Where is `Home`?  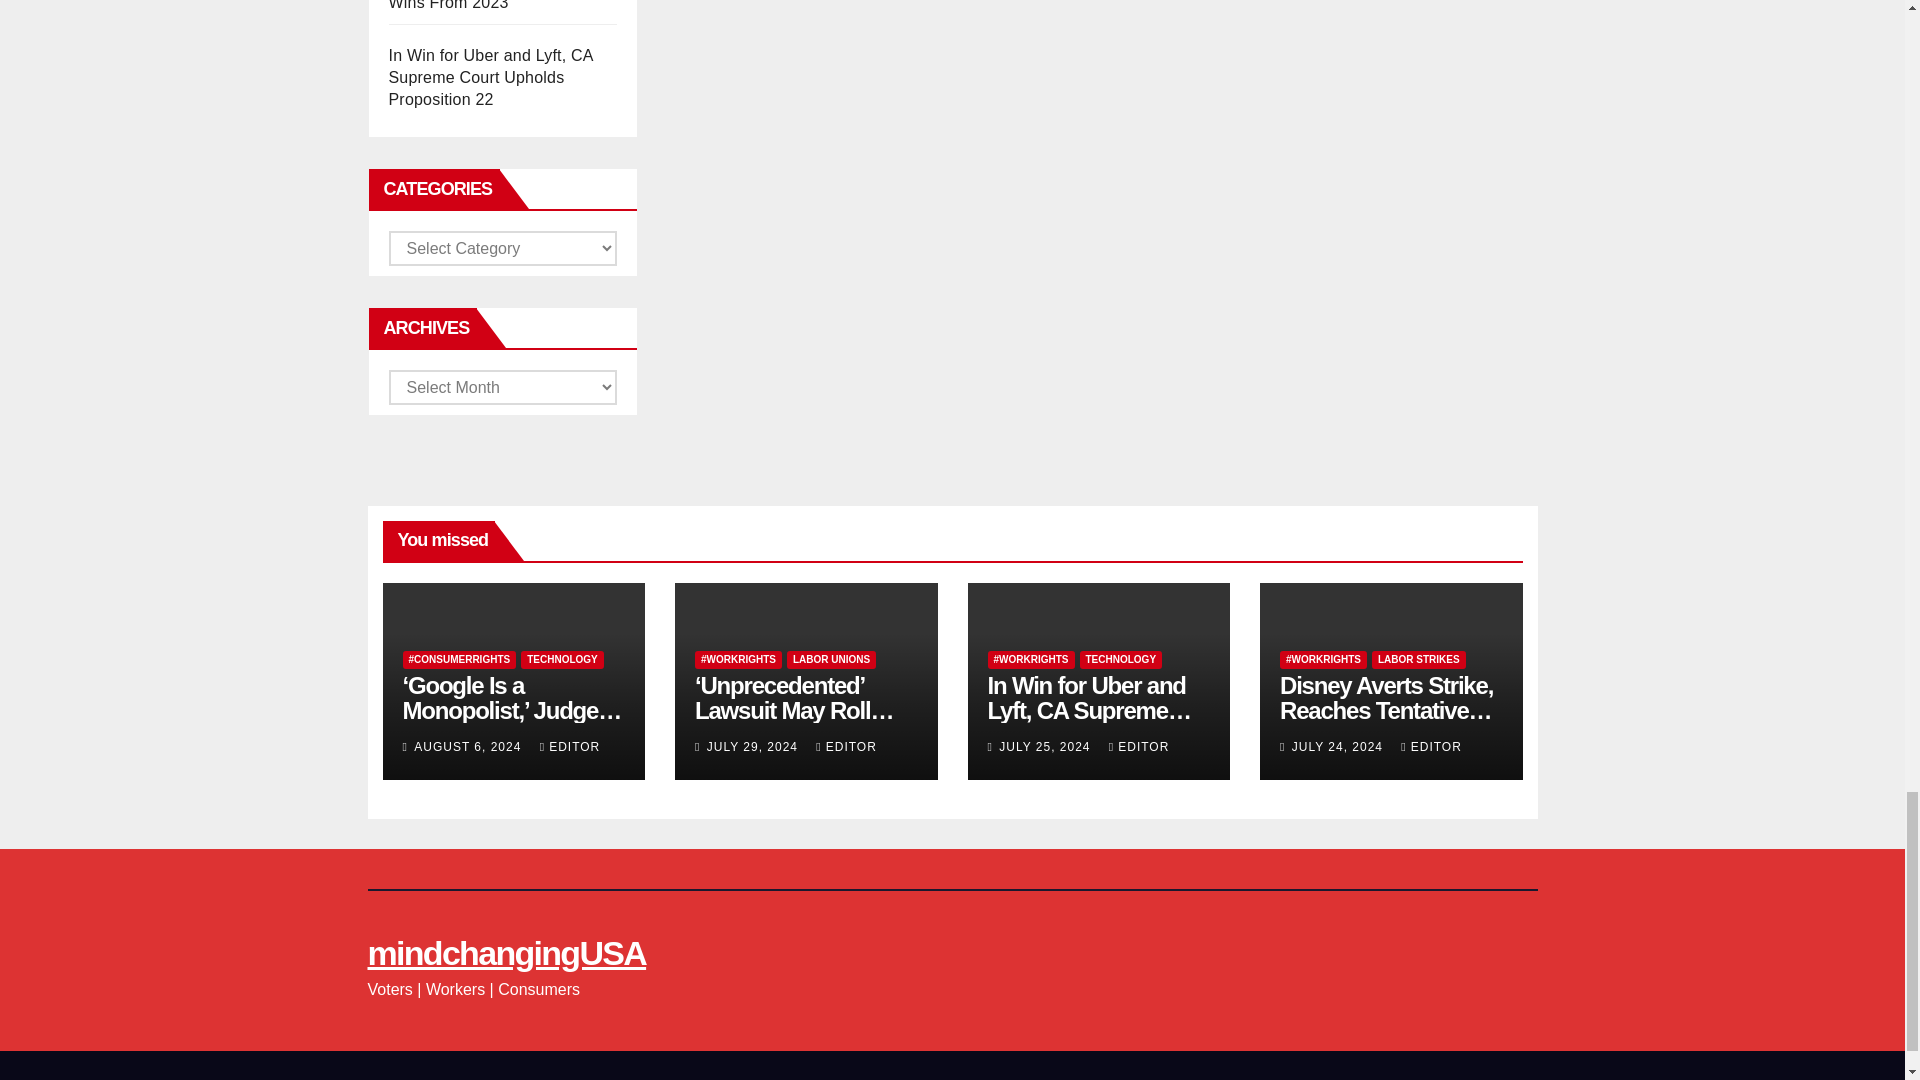
Home is located at coordinates (1416, 1078).